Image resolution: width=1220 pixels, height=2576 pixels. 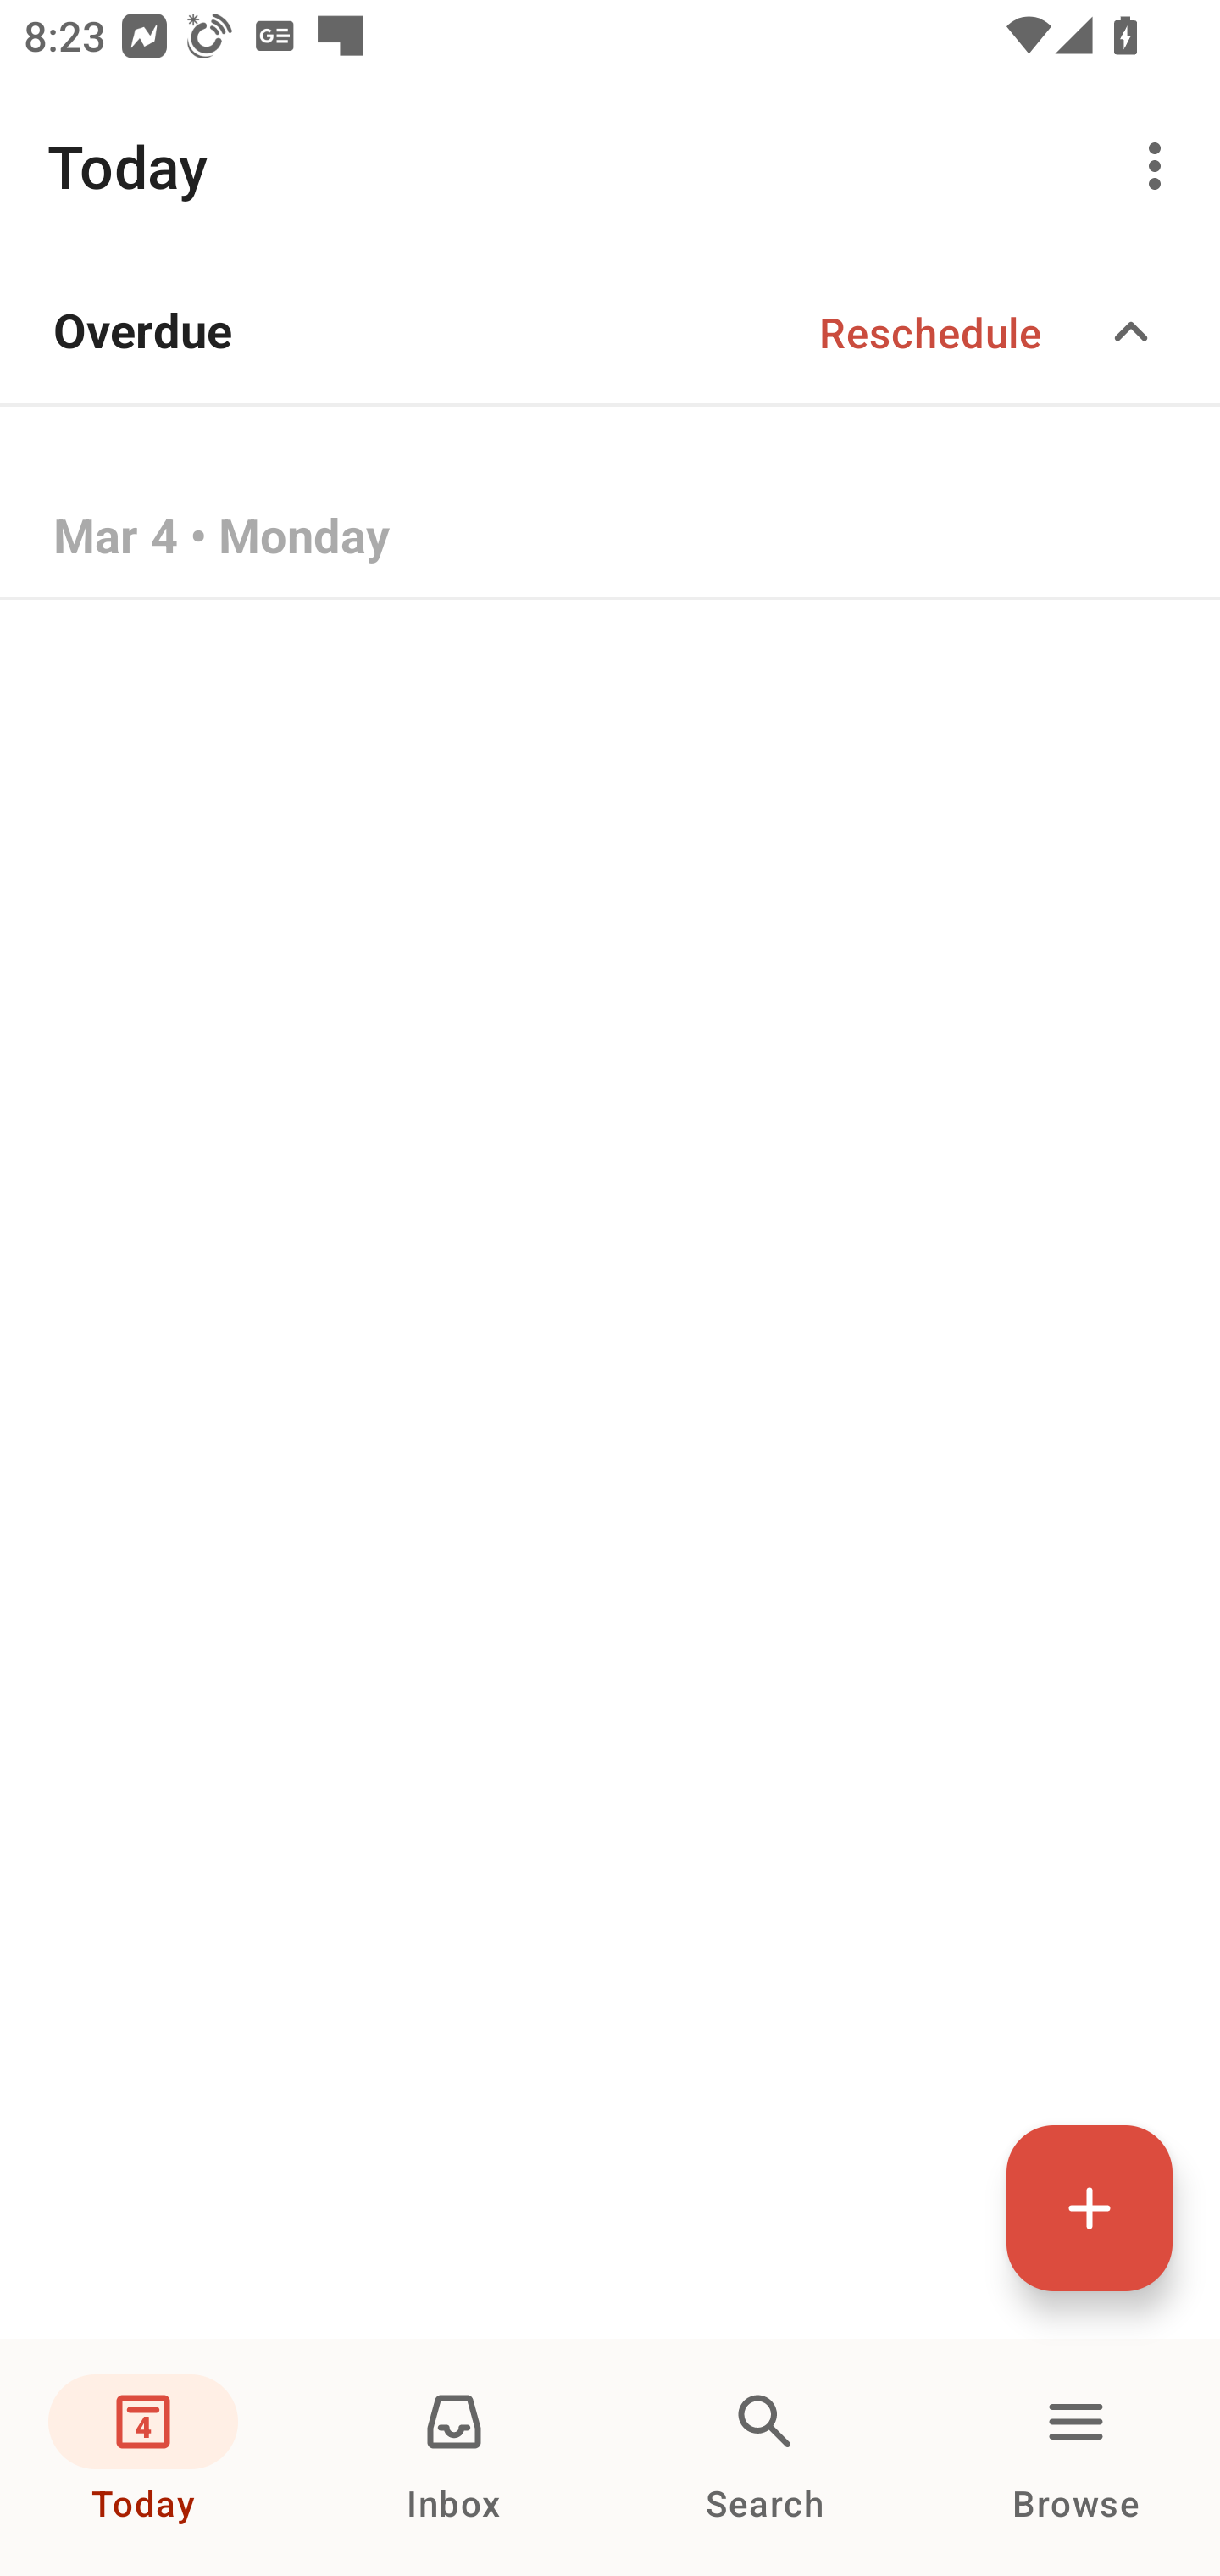 What do you see at coordinates (1161, 166) in the screenshot?
I see `More options` at bounding box center [1161, 166].